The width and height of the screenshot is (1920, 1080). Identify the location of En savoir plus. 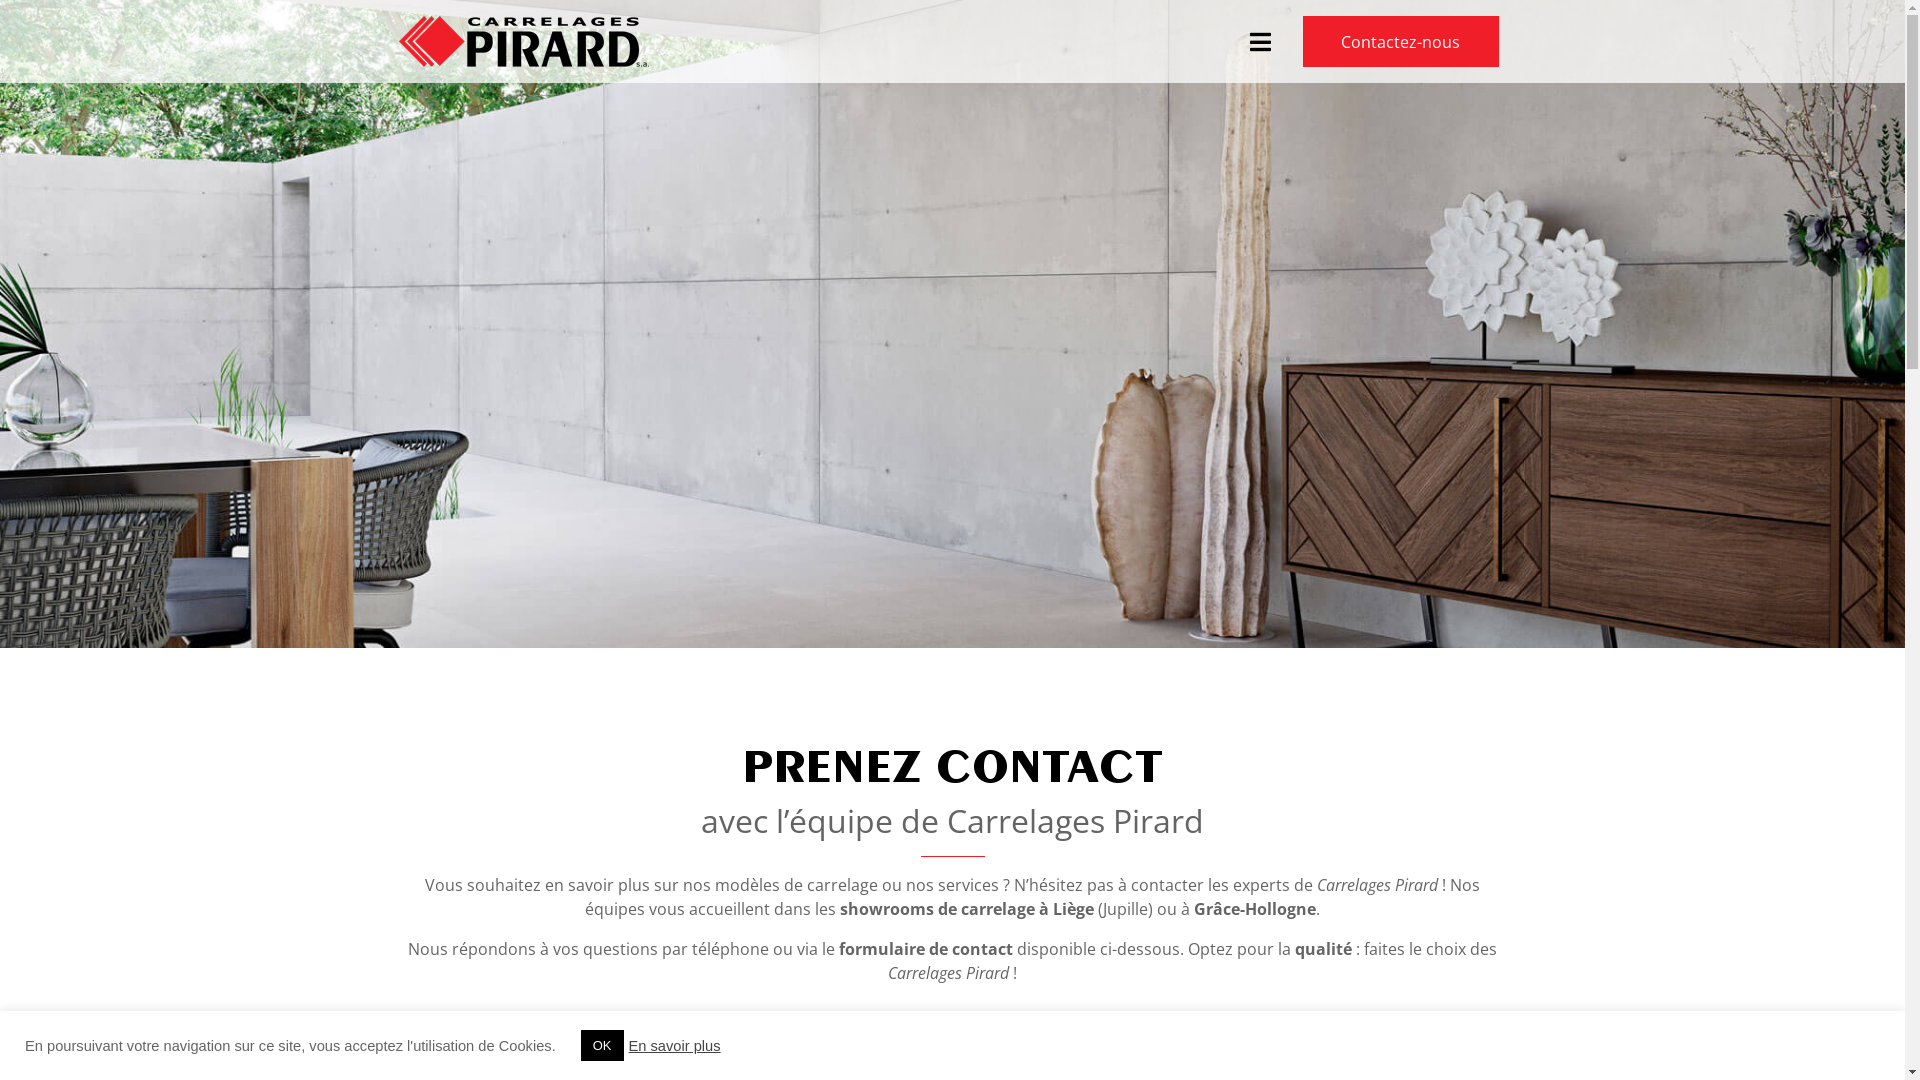
(675, 1045).